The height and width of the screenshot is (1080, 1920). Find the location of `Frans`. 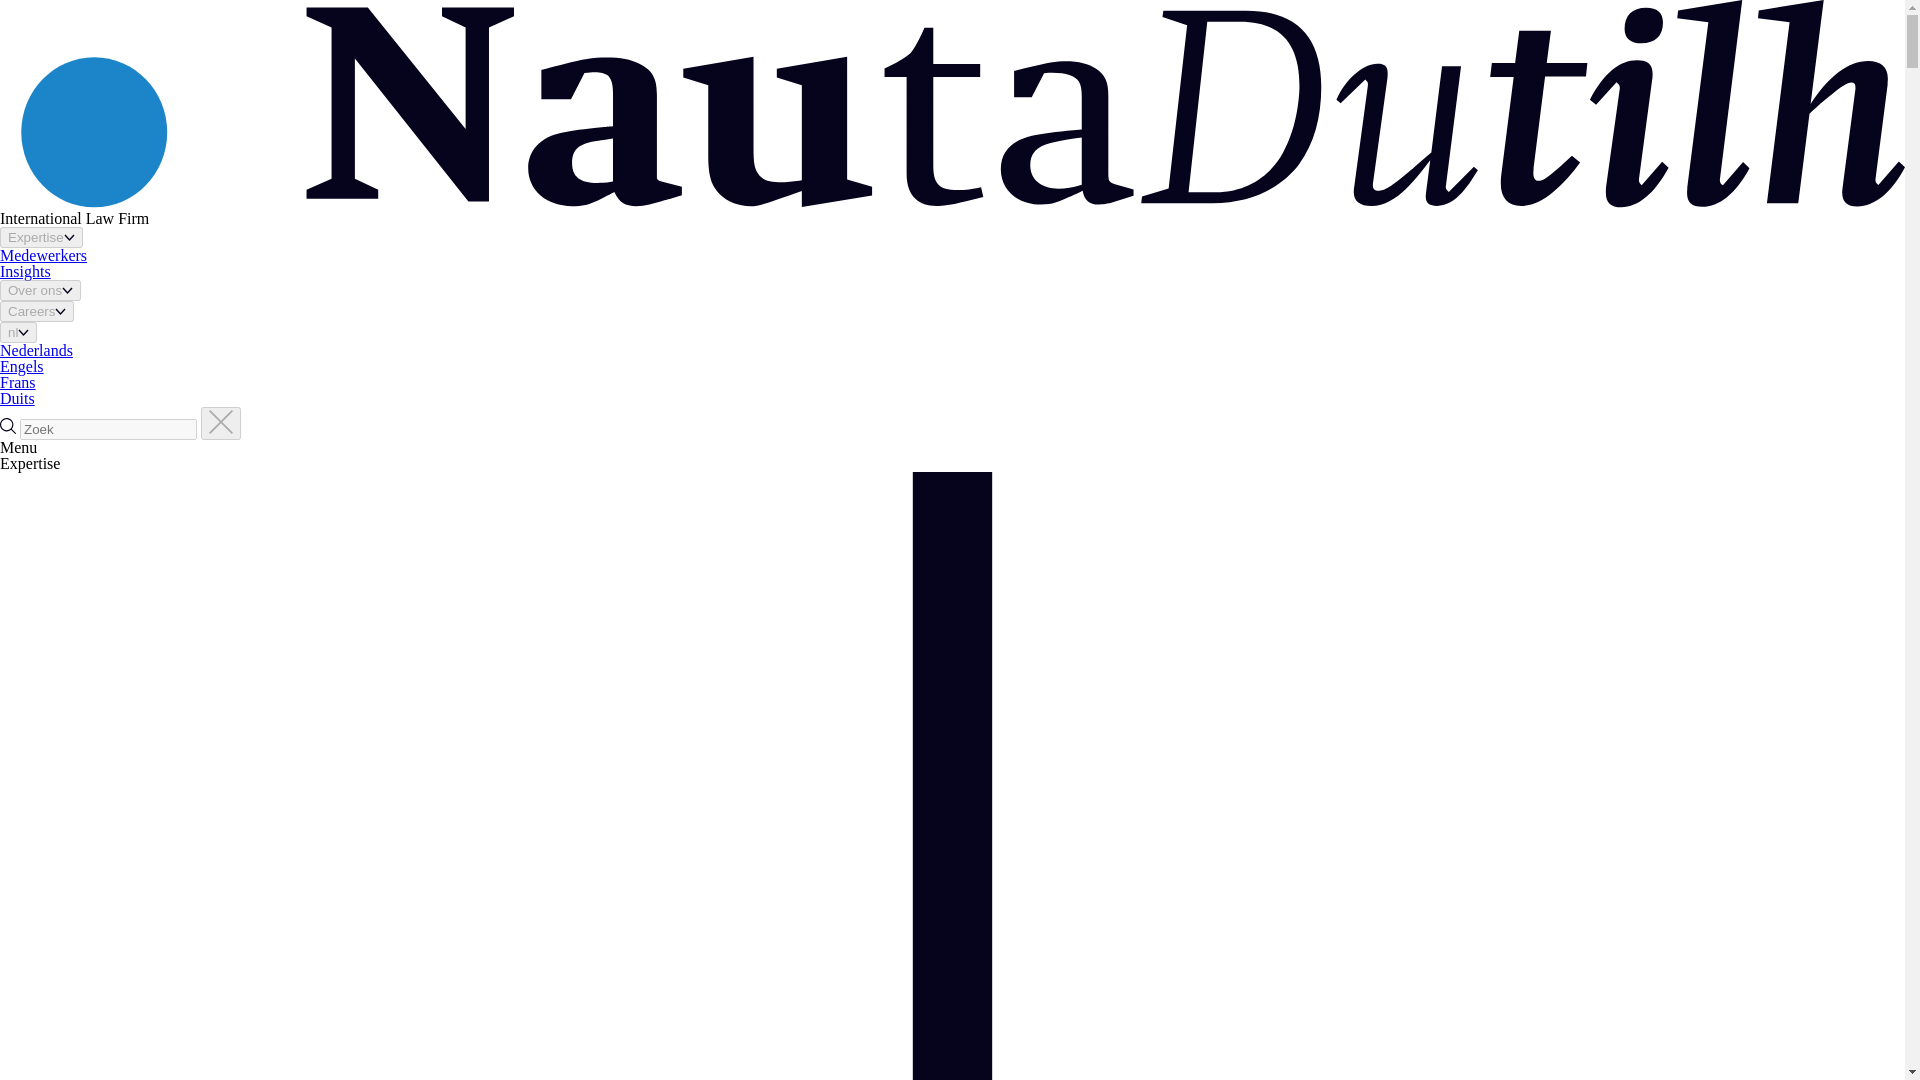

Frans is located at coordinates (18, 382).